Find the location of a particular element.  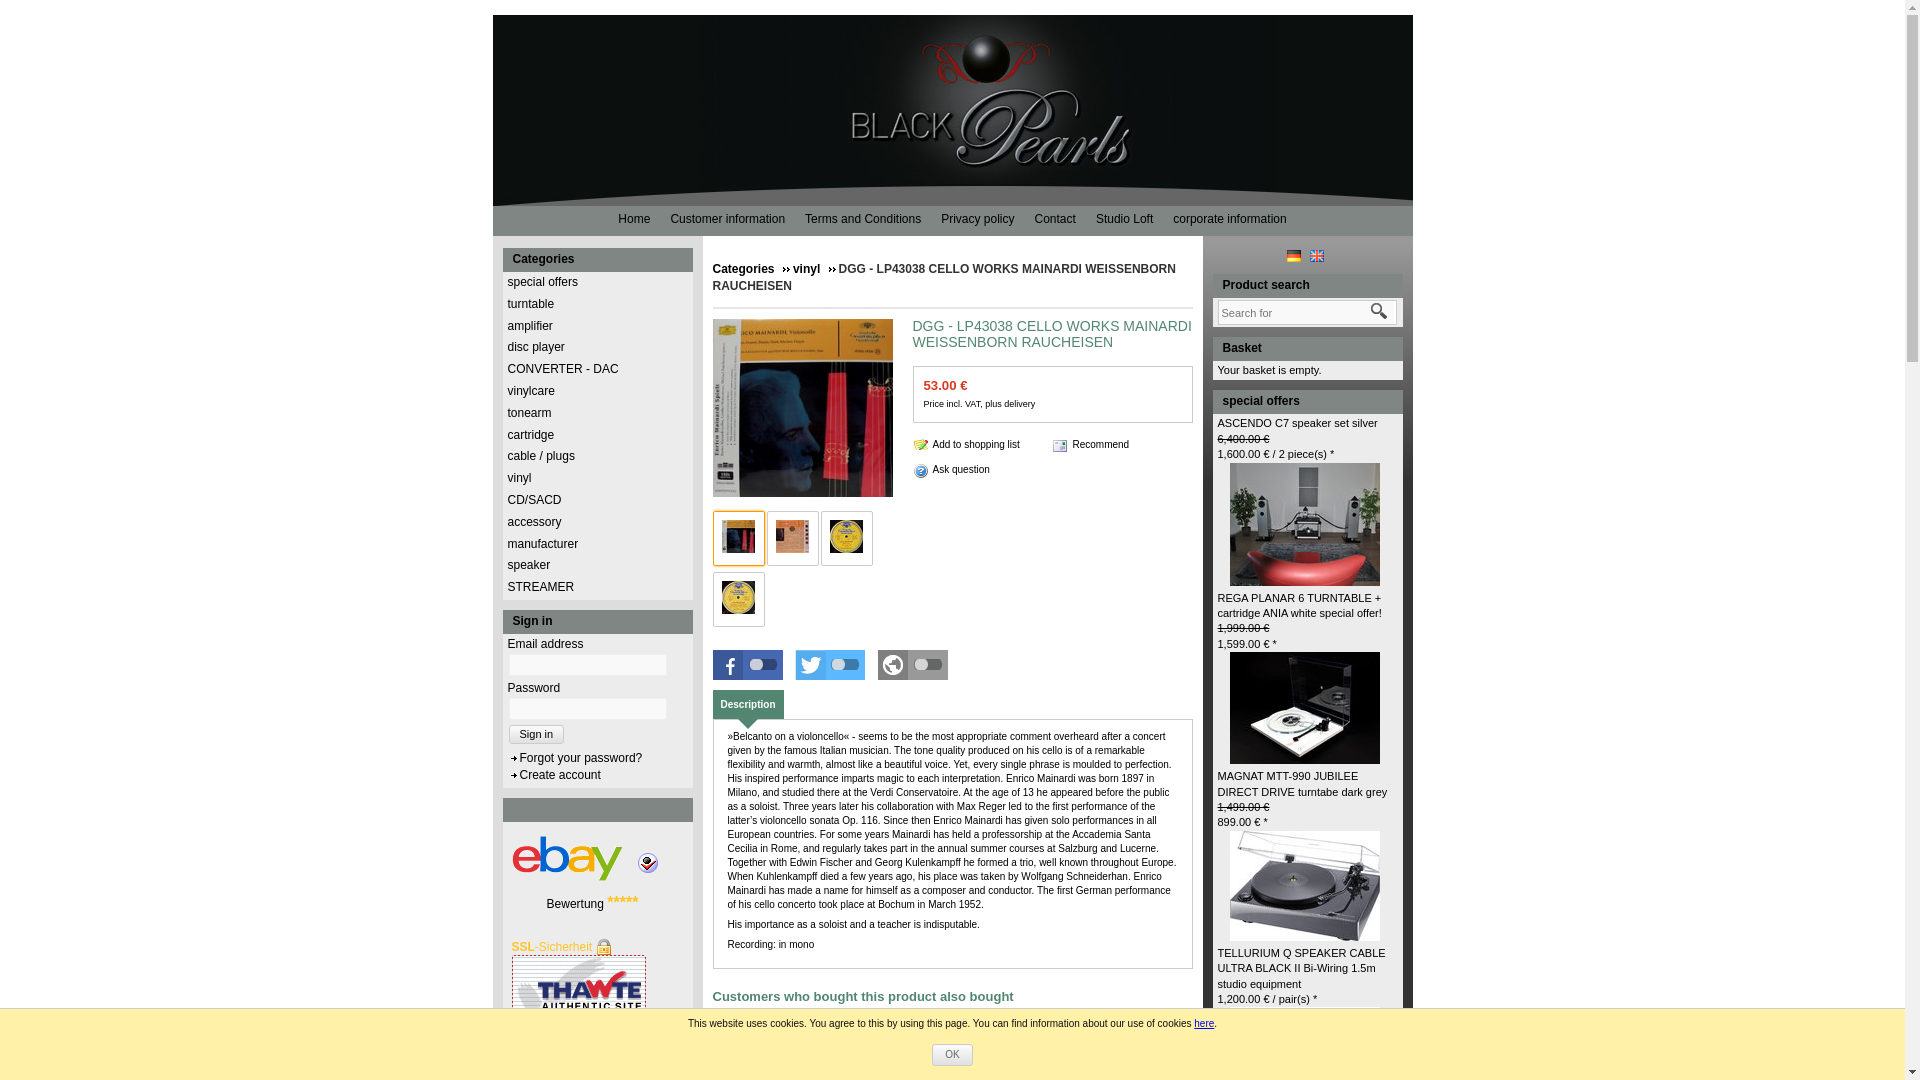

Studio Loft is located at coordinates (1130, 218).